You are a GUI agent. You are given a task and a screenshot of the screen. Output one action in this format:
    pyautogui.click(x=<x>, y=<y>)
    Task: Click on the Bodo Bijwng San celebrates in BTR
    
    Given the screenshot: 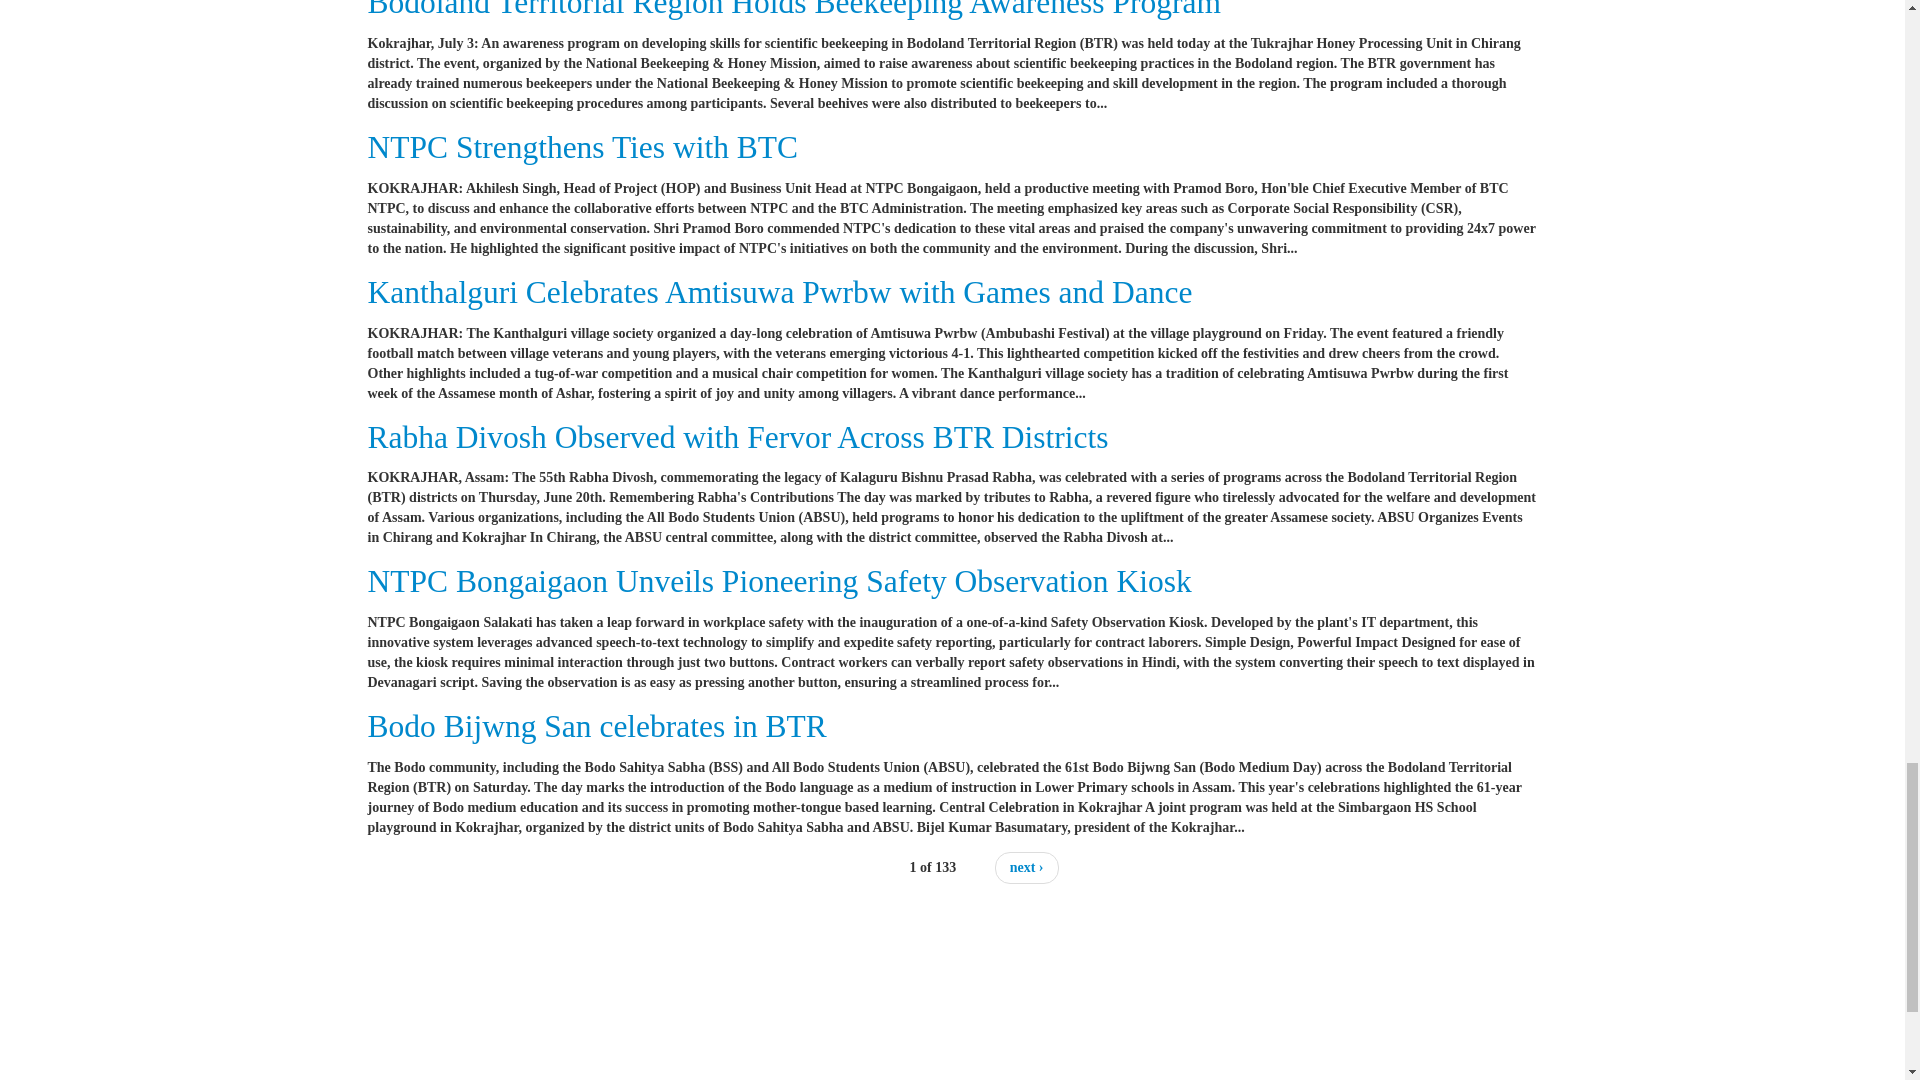 What is the action you would take?
    pyautogui.click(x=598, y=726)
    